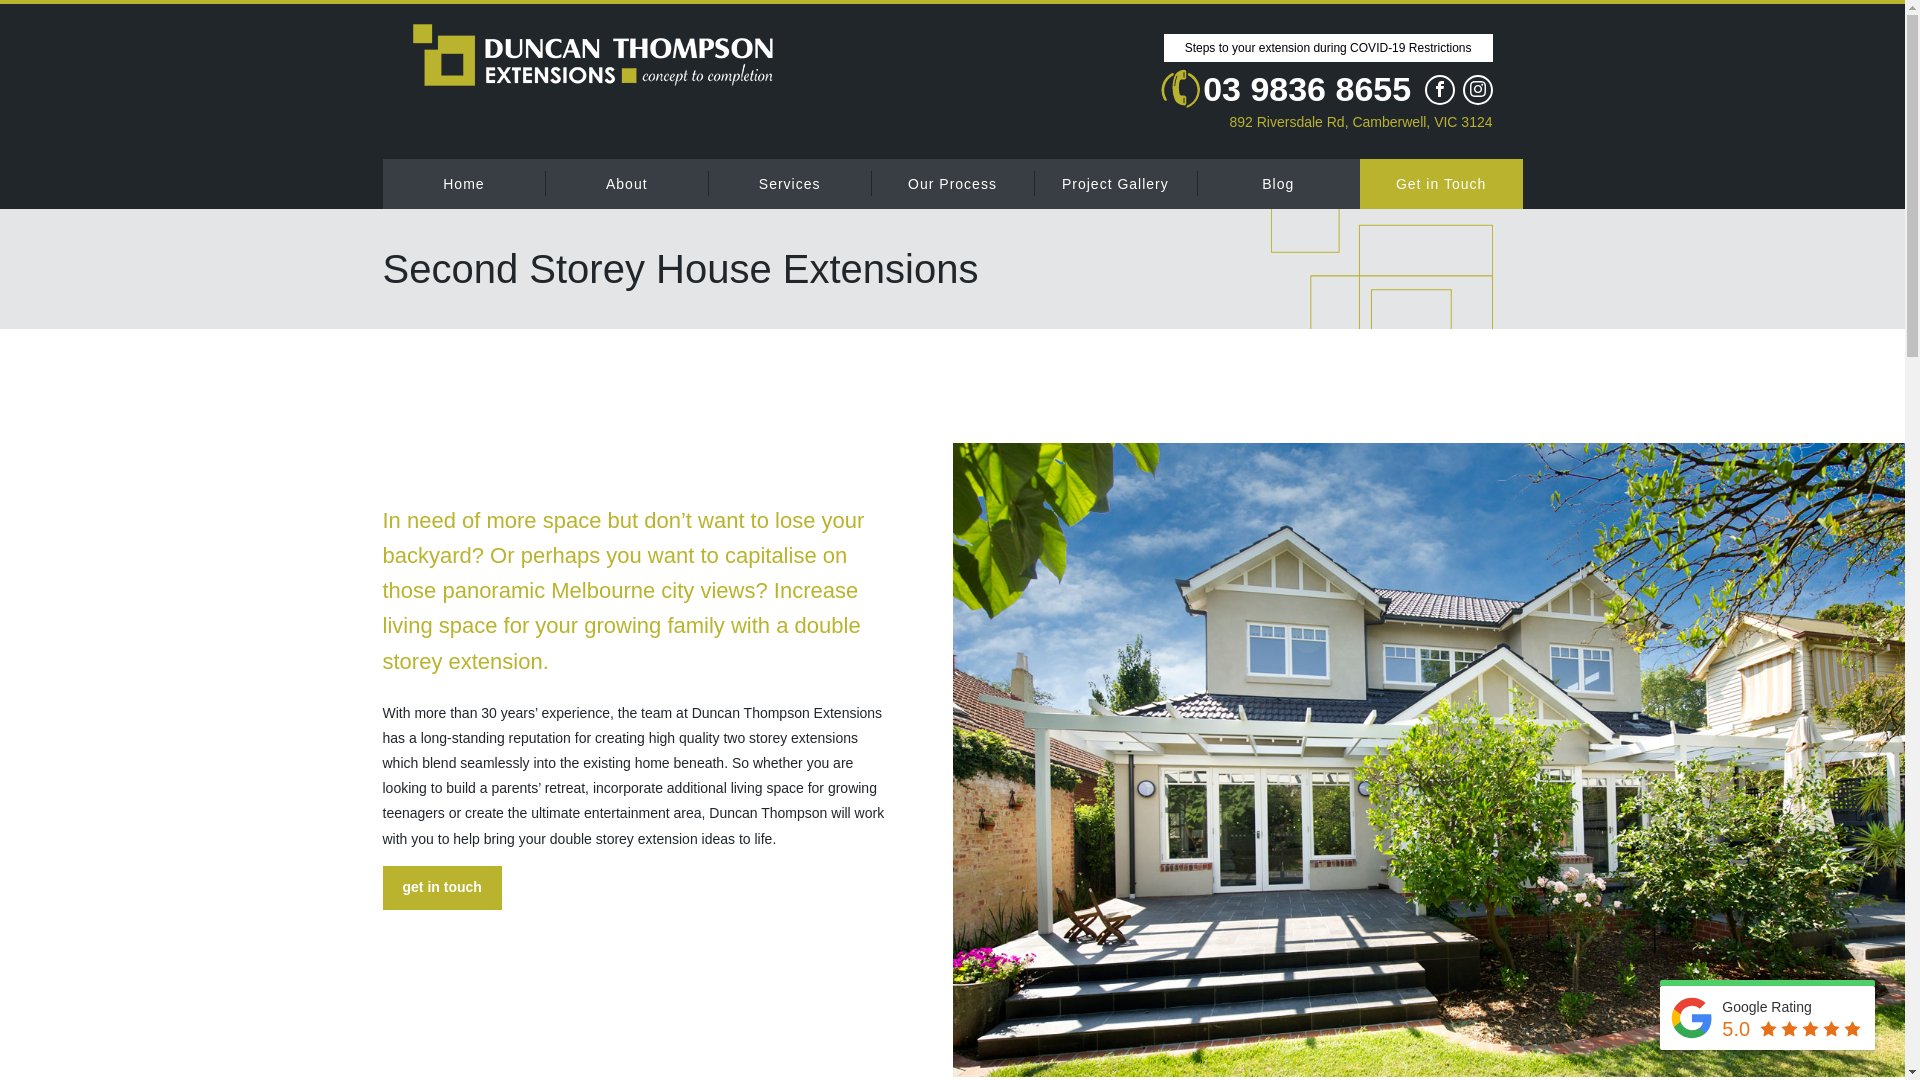  Describe the element at coordinates (1328, 48) in the screenshot. I see `Steps to your extension during COVID-19 Restrictions` at that location.